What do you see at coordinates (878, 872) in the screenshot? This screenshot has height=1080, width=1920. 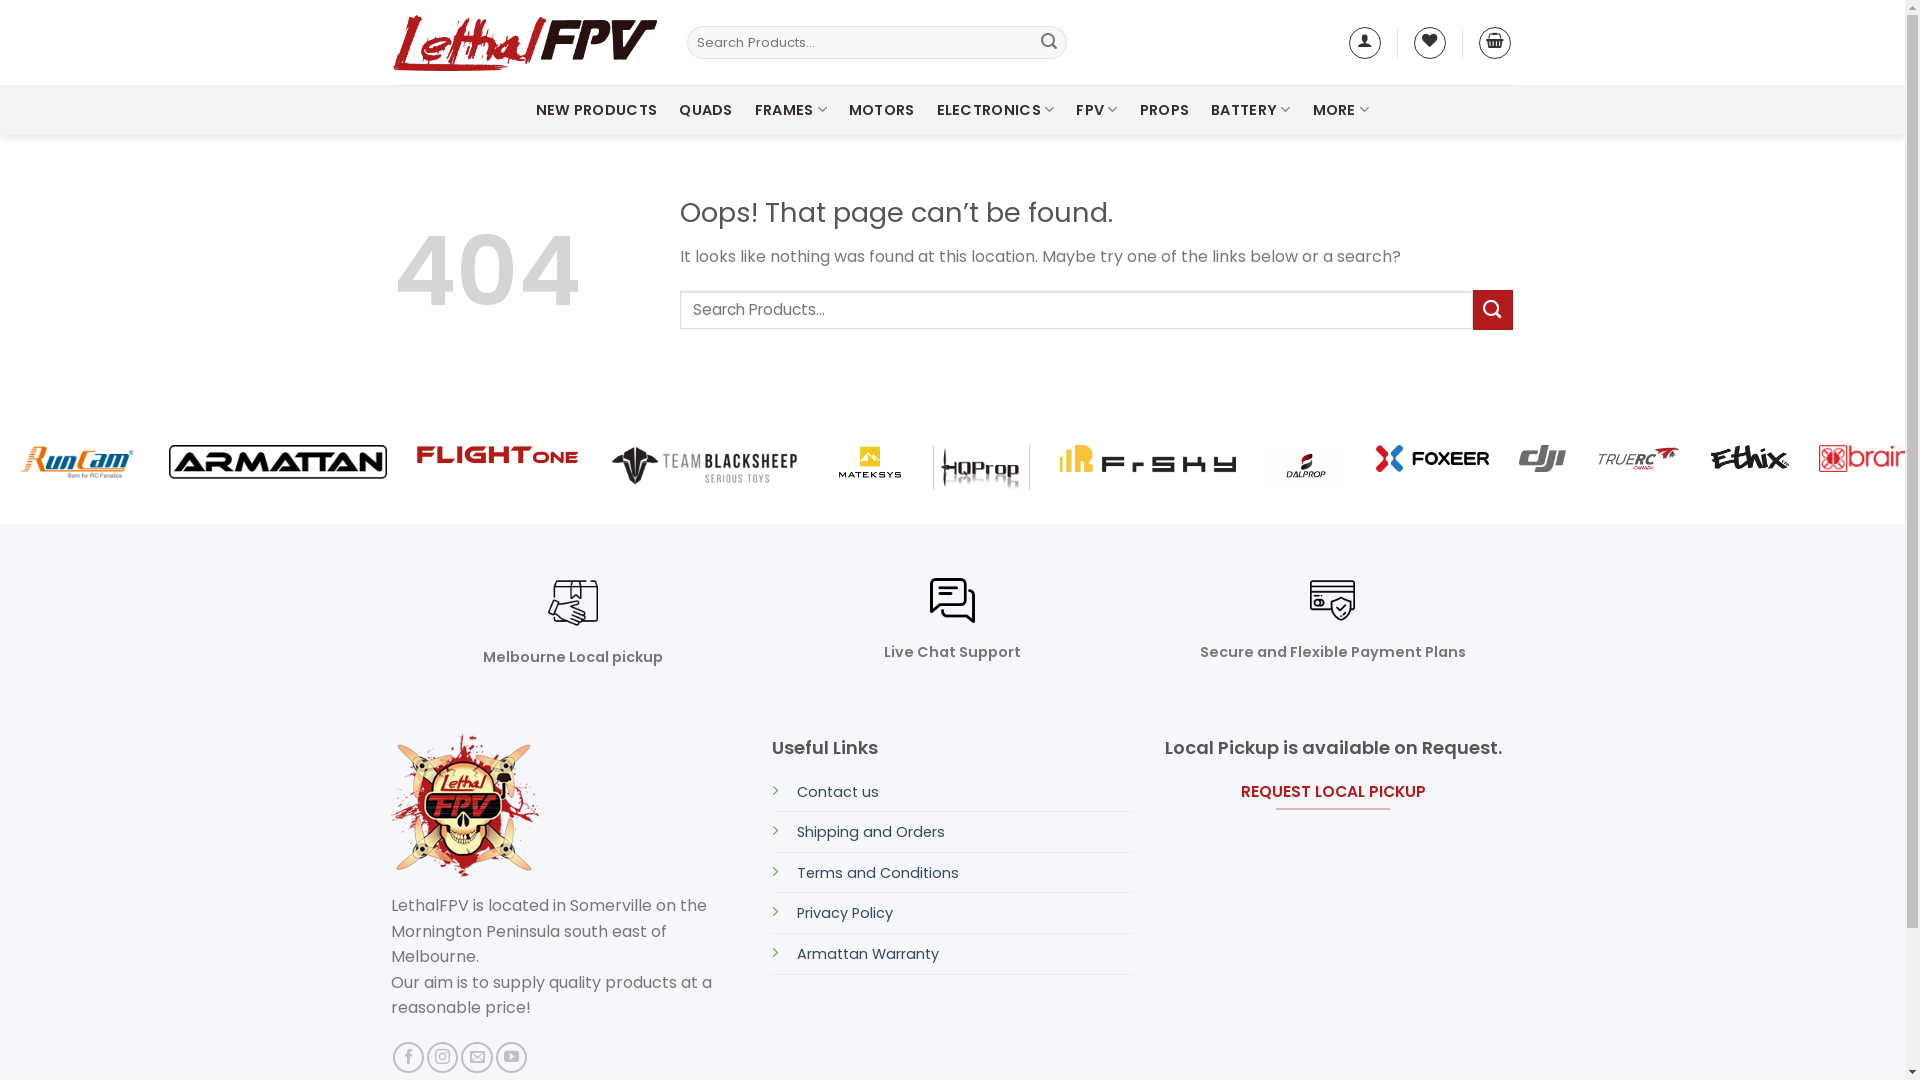 I see `Terms and Conditions` at bounding box center [878, 872].